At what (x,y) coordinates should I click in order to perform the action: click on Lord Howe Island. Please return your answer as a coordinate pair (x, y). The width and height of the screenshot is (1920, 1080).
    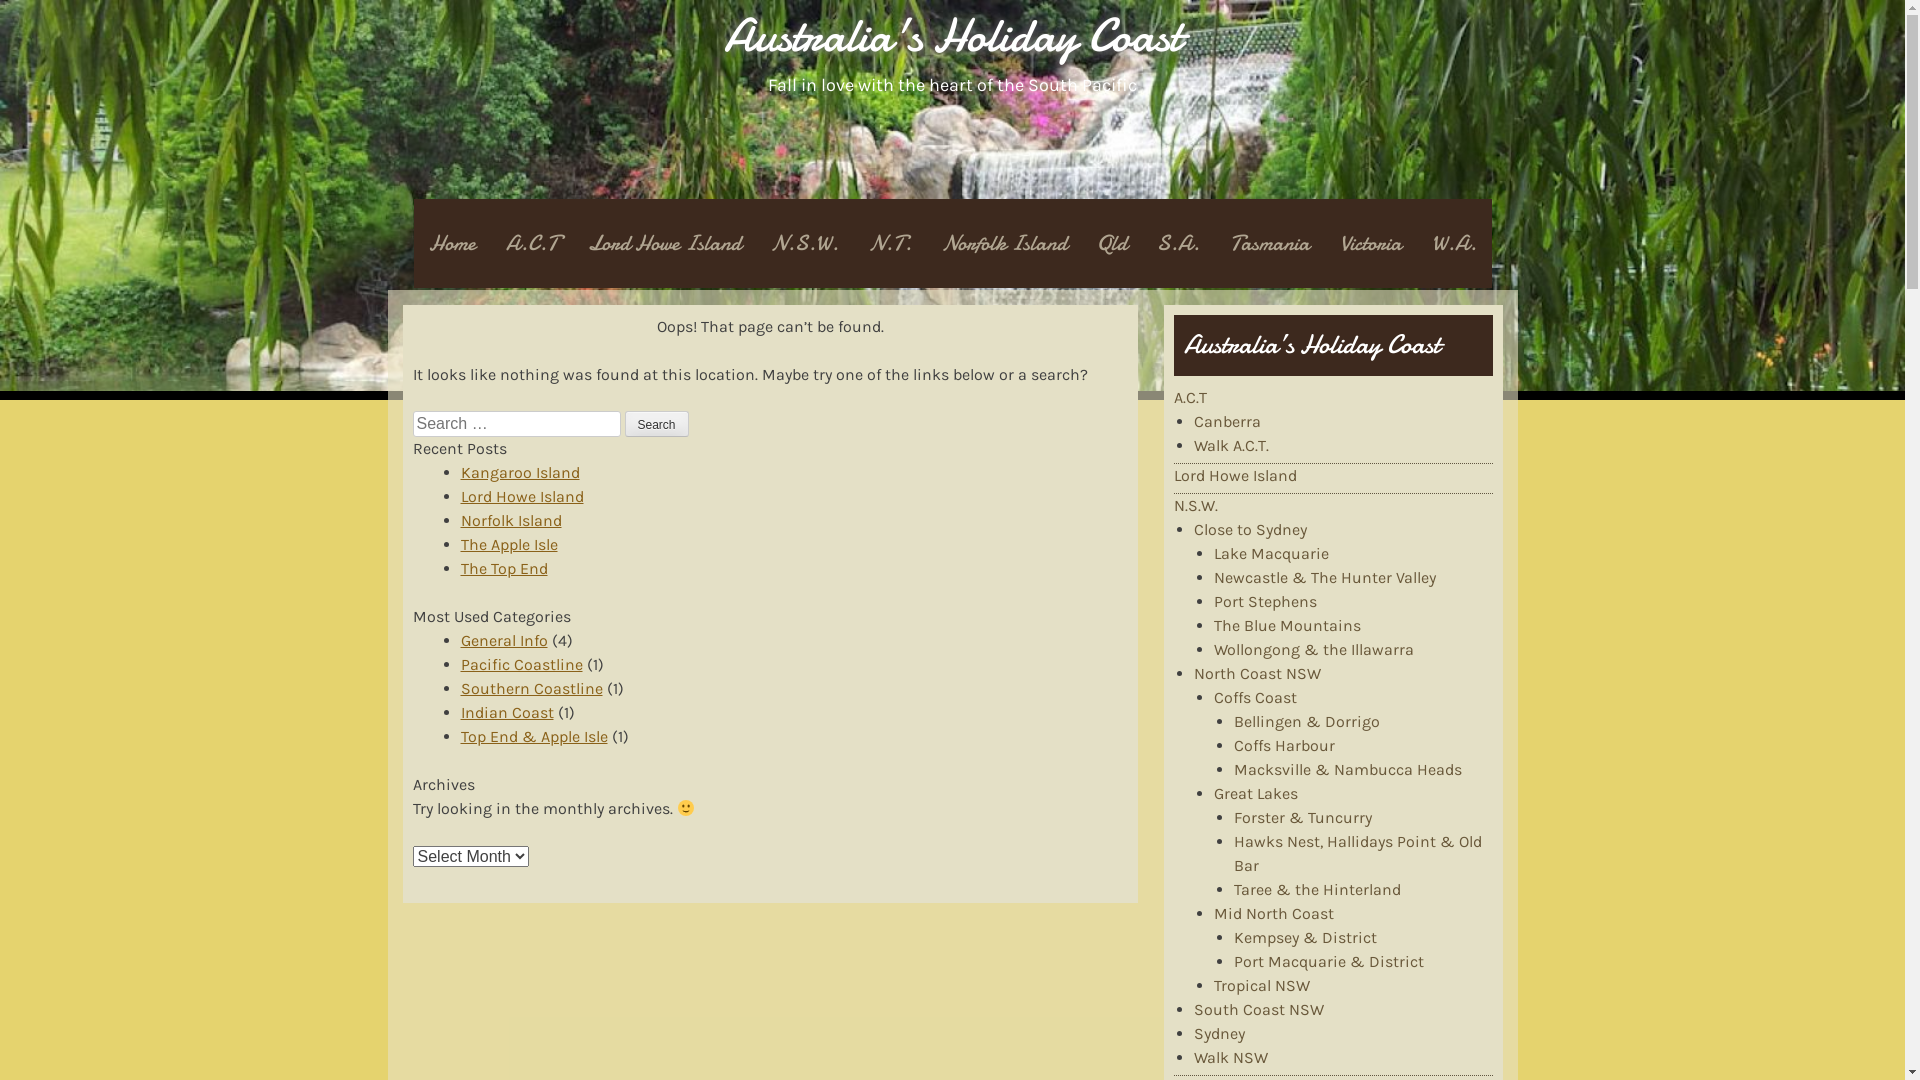
    Looking at the image, I should click on (522, 496).